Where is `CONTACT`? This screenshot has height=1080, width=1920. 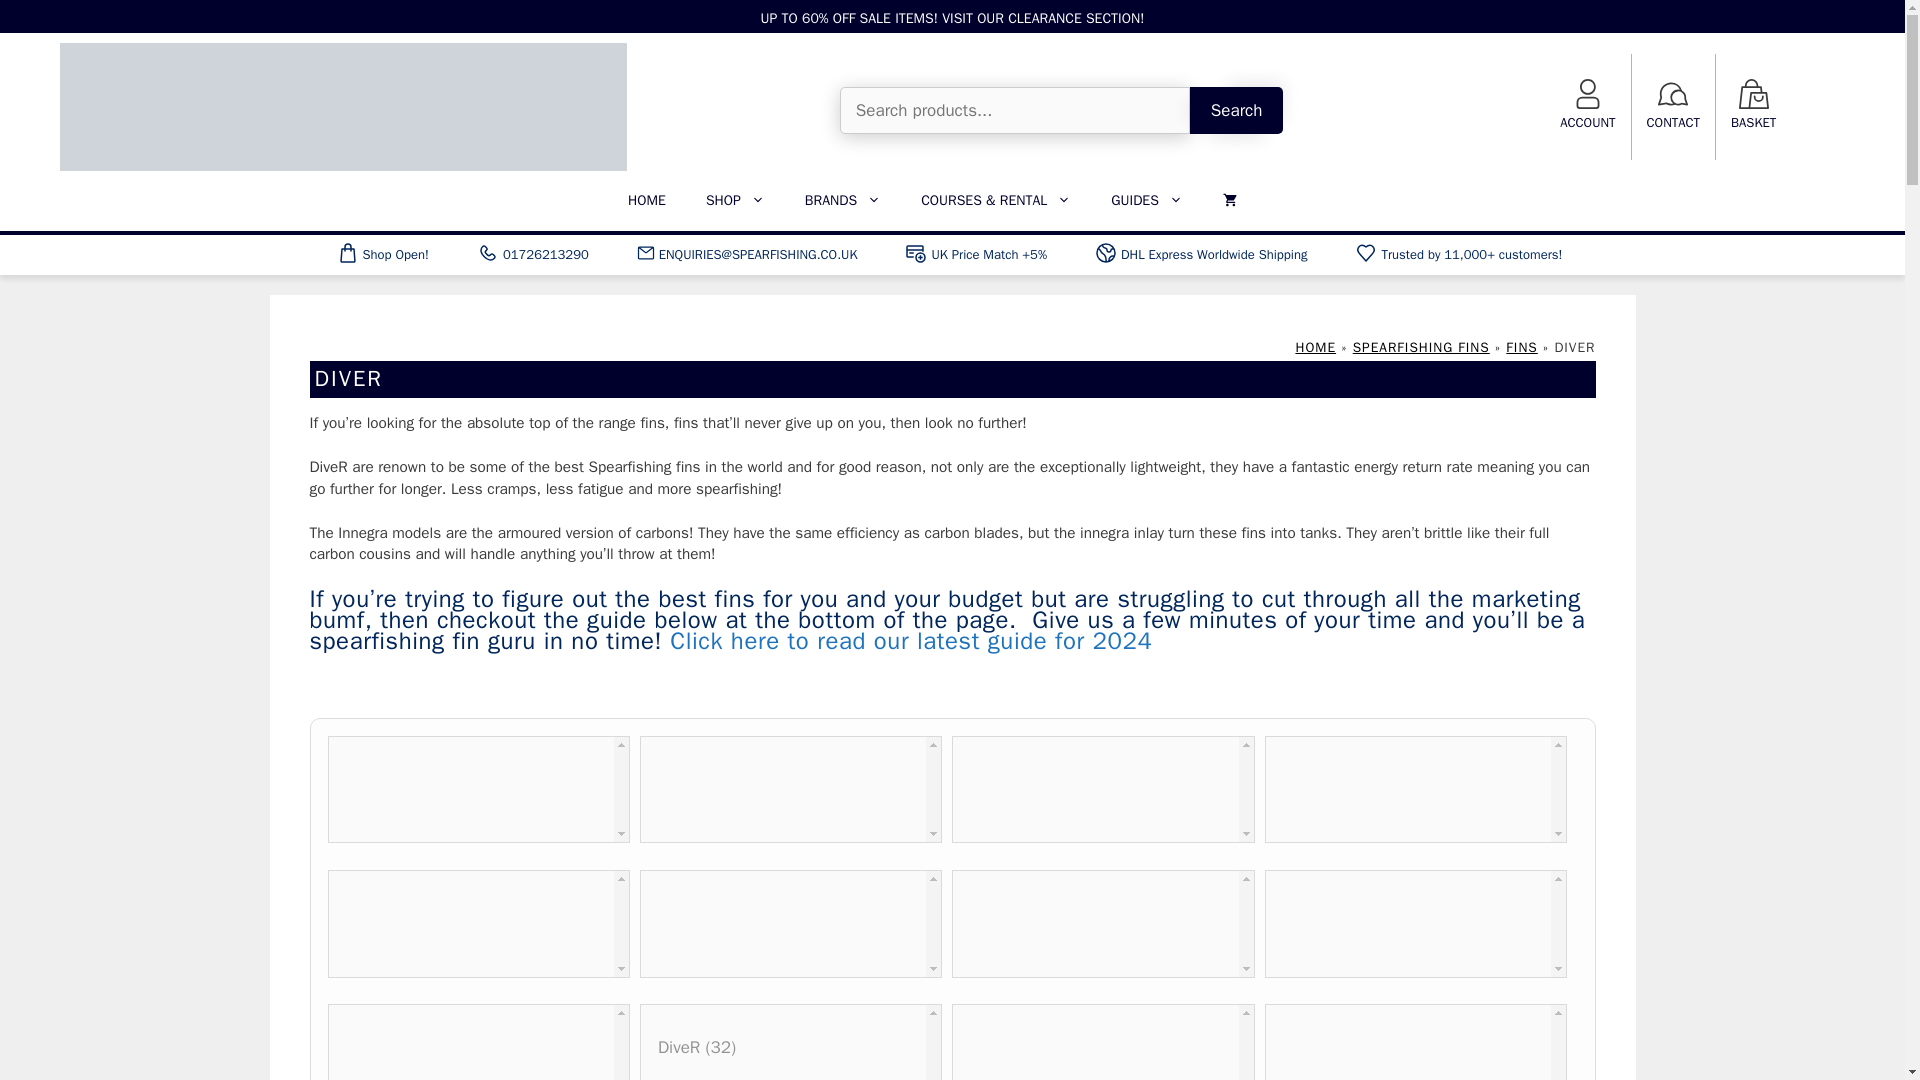 CONTACT is located at coordinates (1674, 122).